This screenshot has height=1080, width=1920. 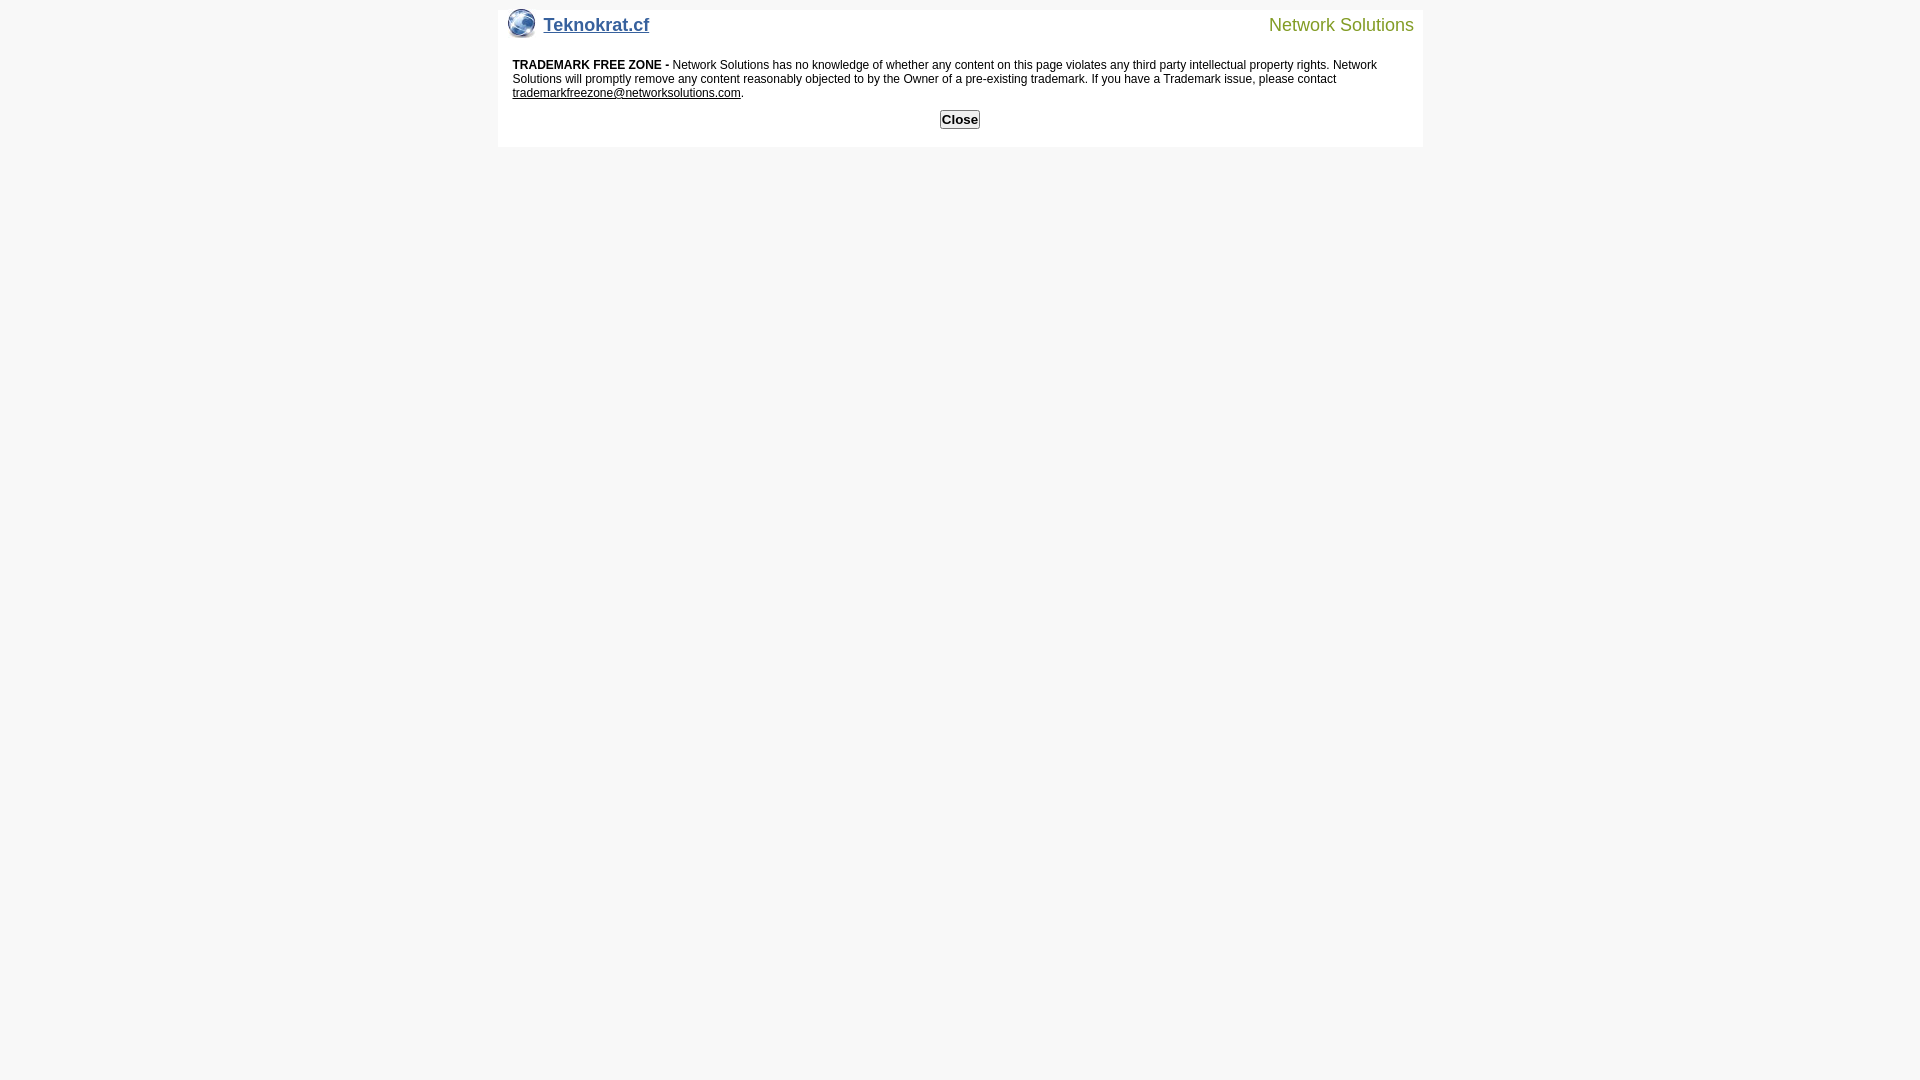 I want to click on trademarkfreezone@networksolutions.com, so click(x=626, y=93).